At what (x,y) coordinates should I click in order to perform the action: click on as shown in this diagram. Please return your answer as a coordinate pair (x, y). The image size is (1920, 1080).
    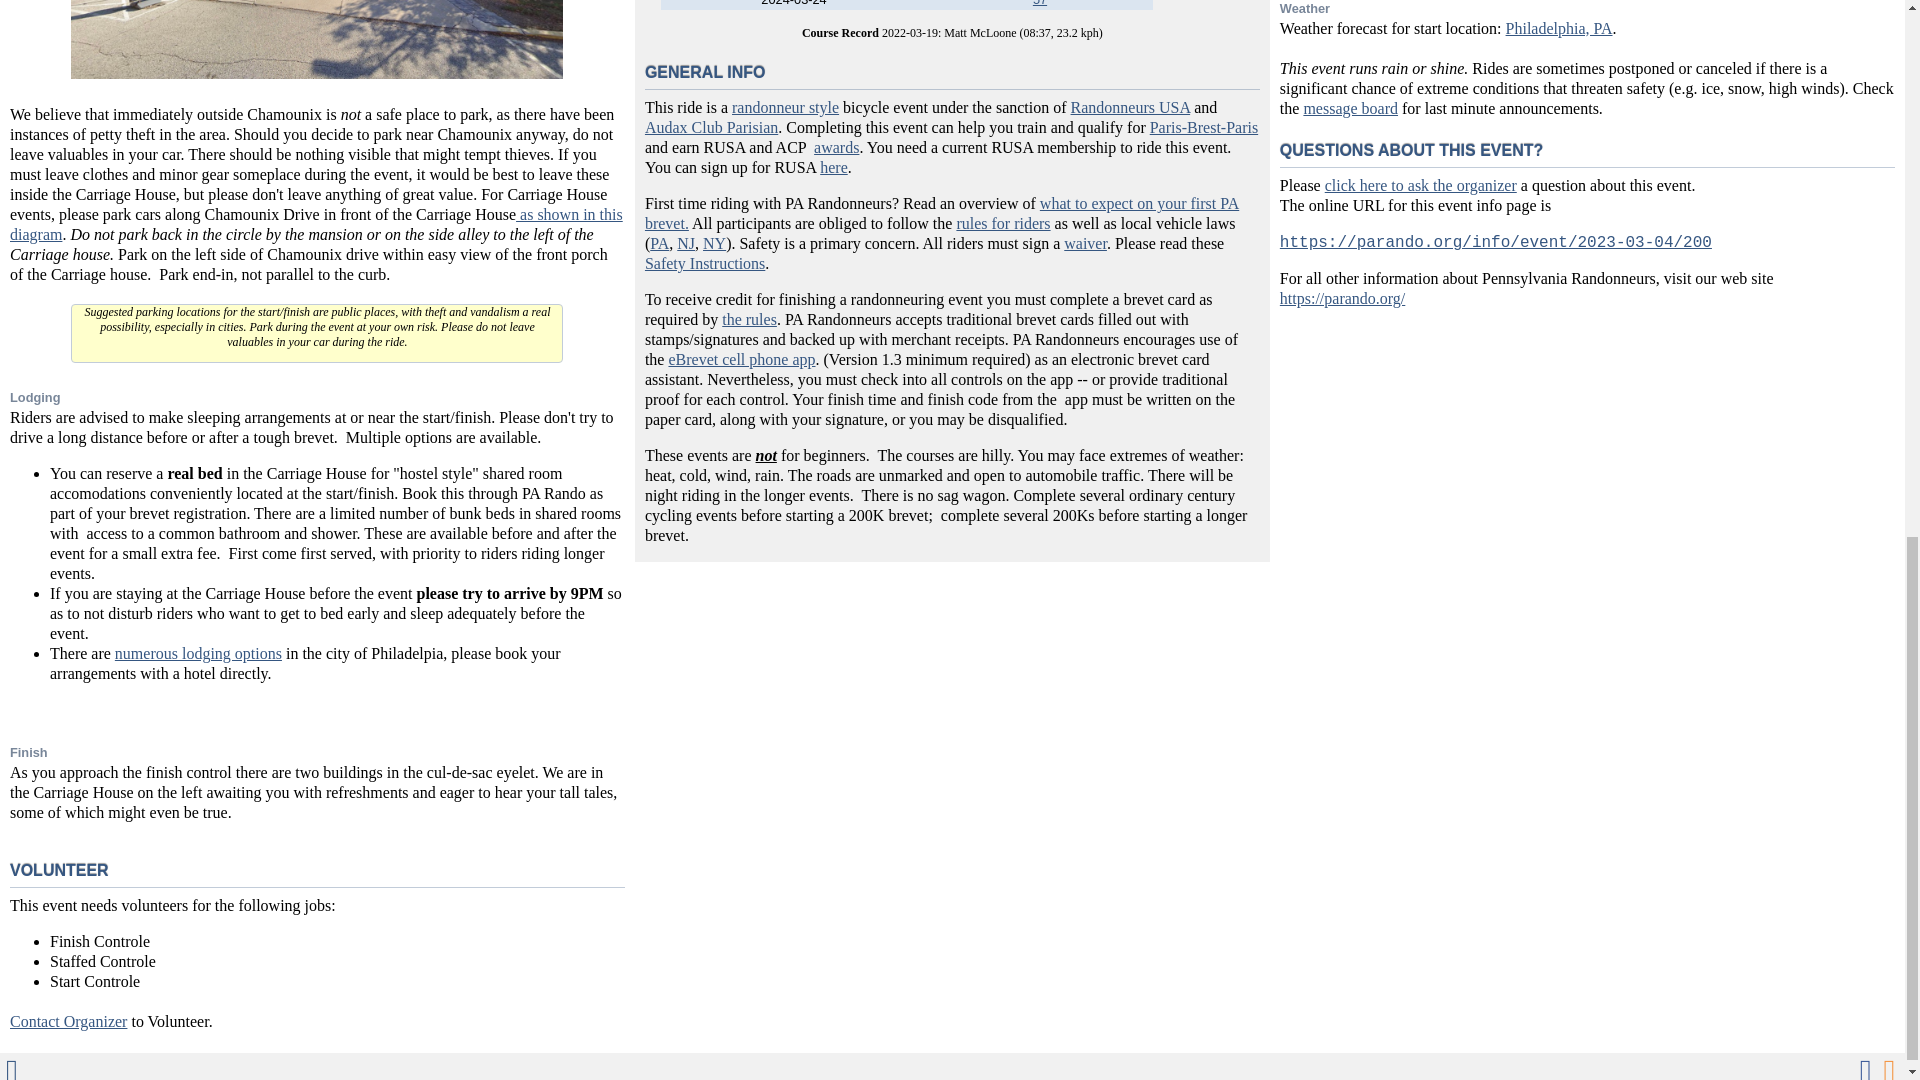
    Looking at the image, I should click on (316, 224).